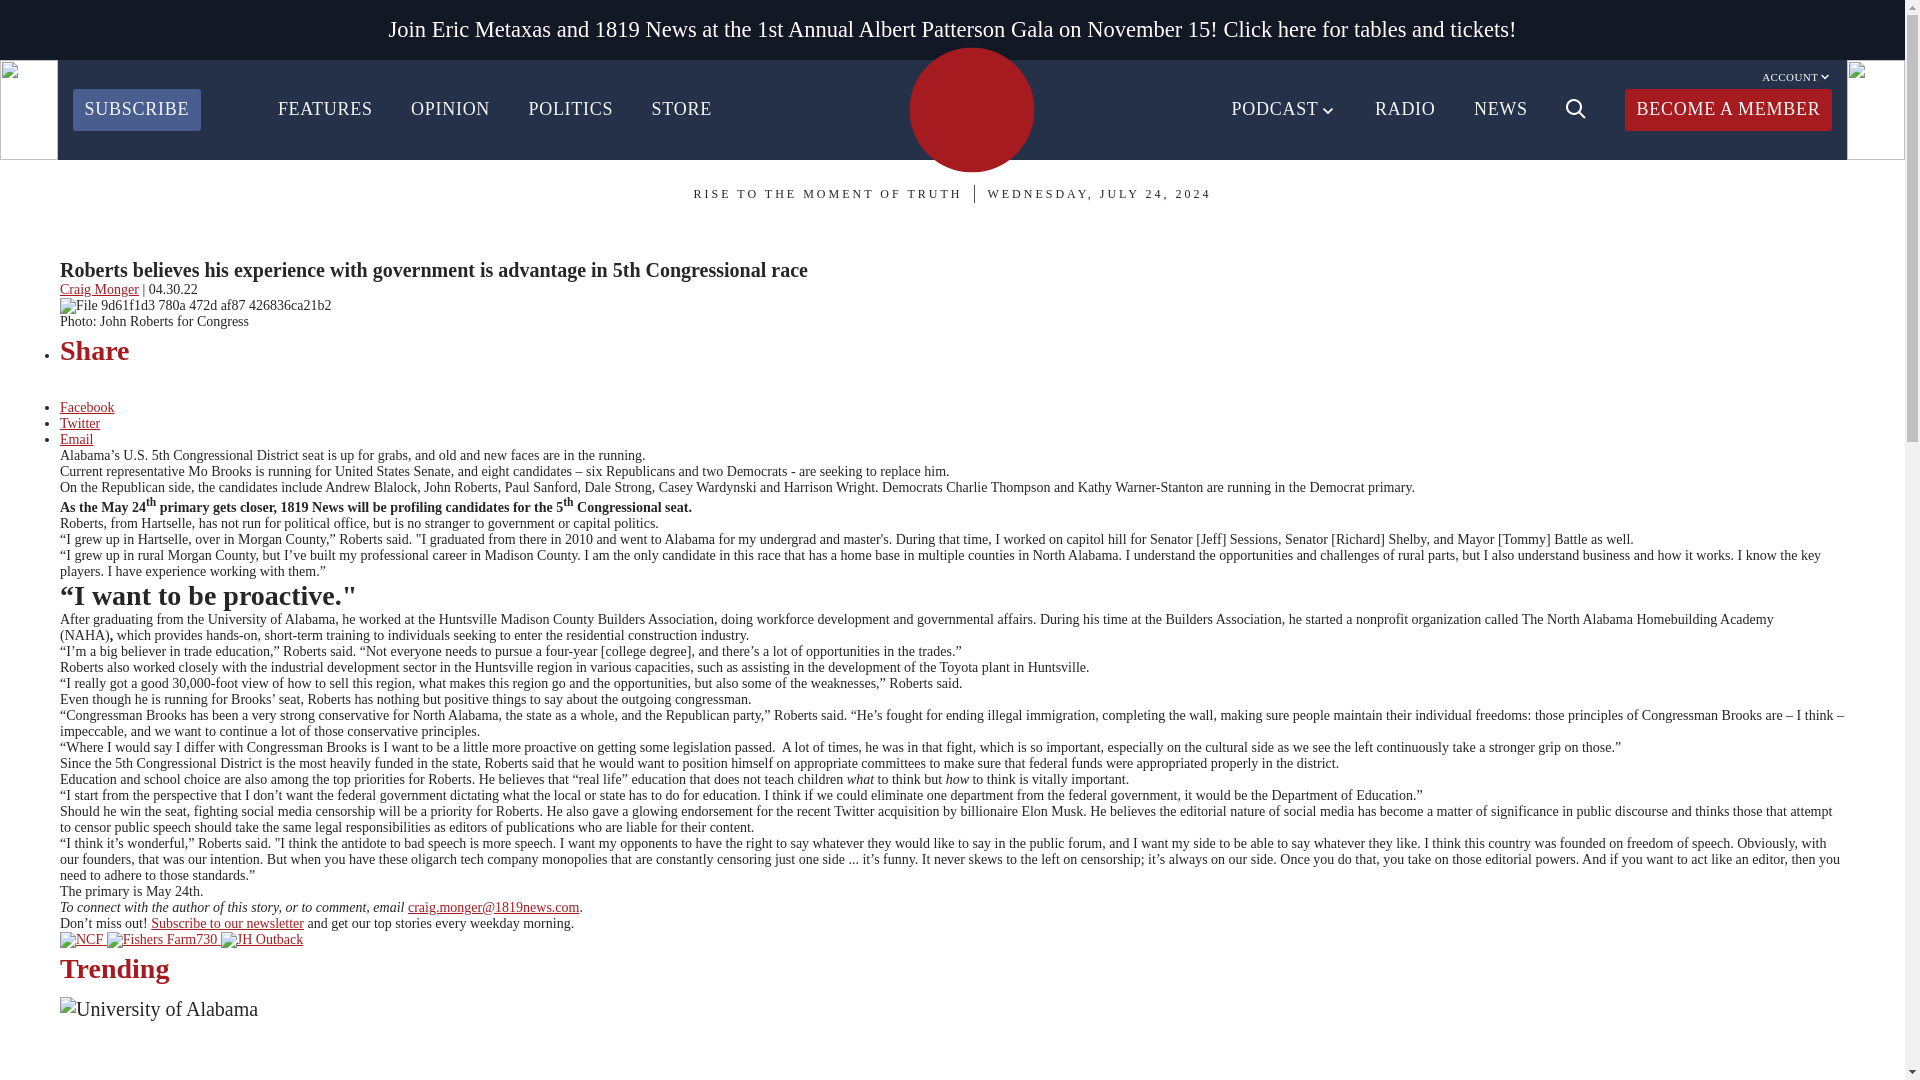 The image size is (1920, 1080). I want to click on FEATURES, so click(325, 109).